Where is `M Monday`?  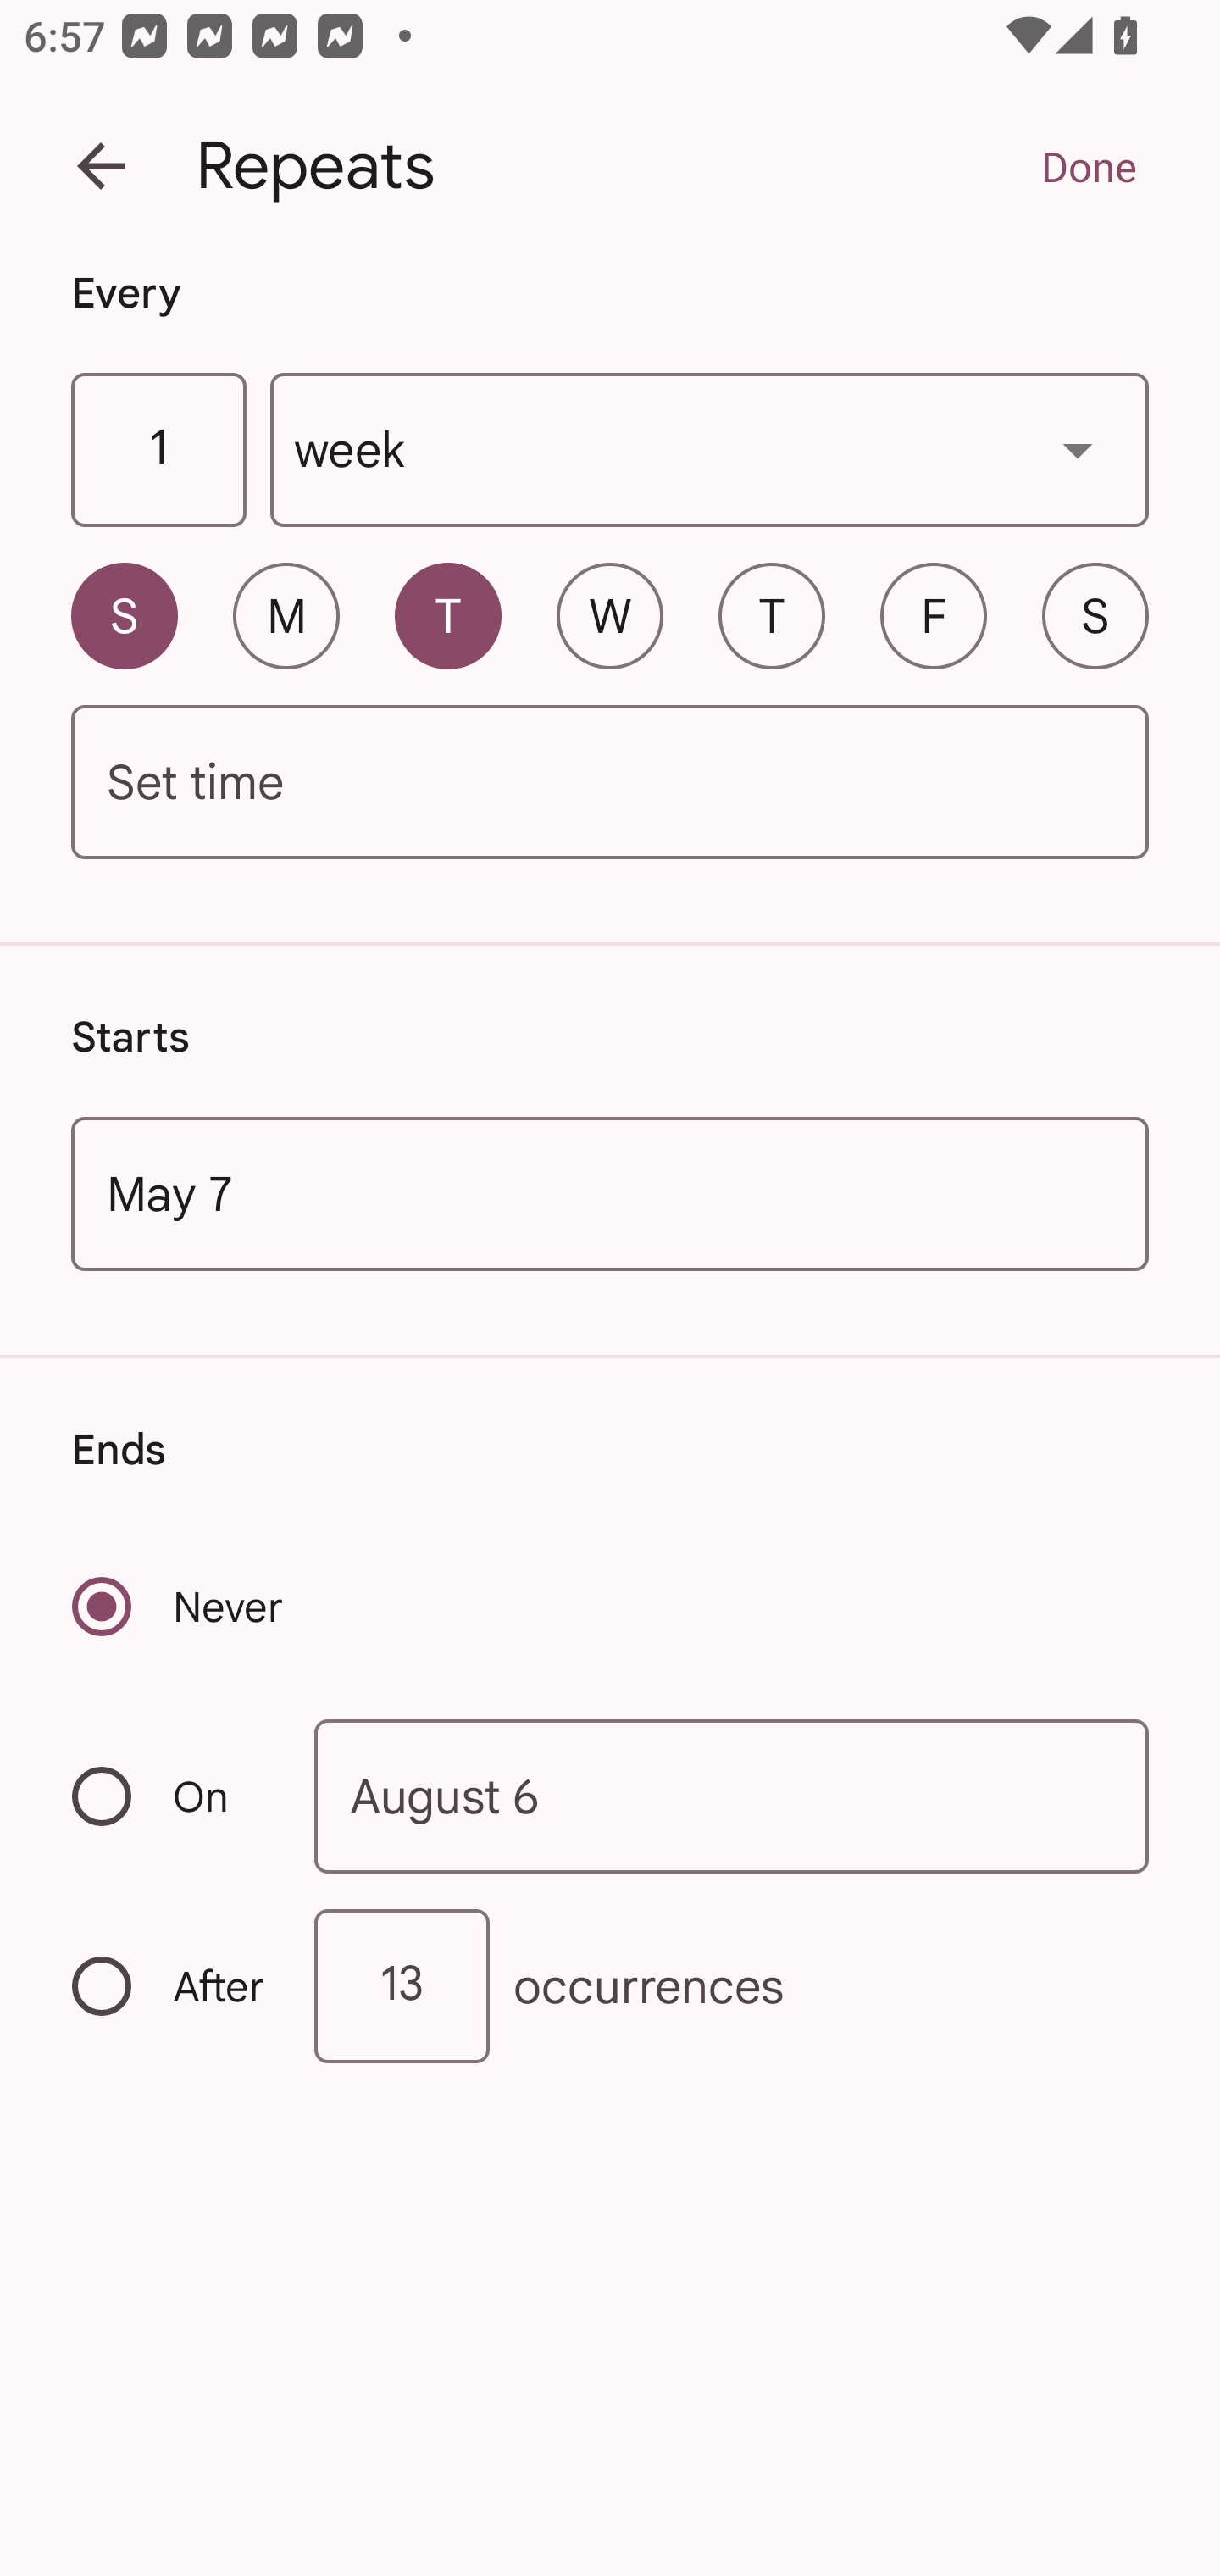
M Monday is located at coordinates (286, 615).